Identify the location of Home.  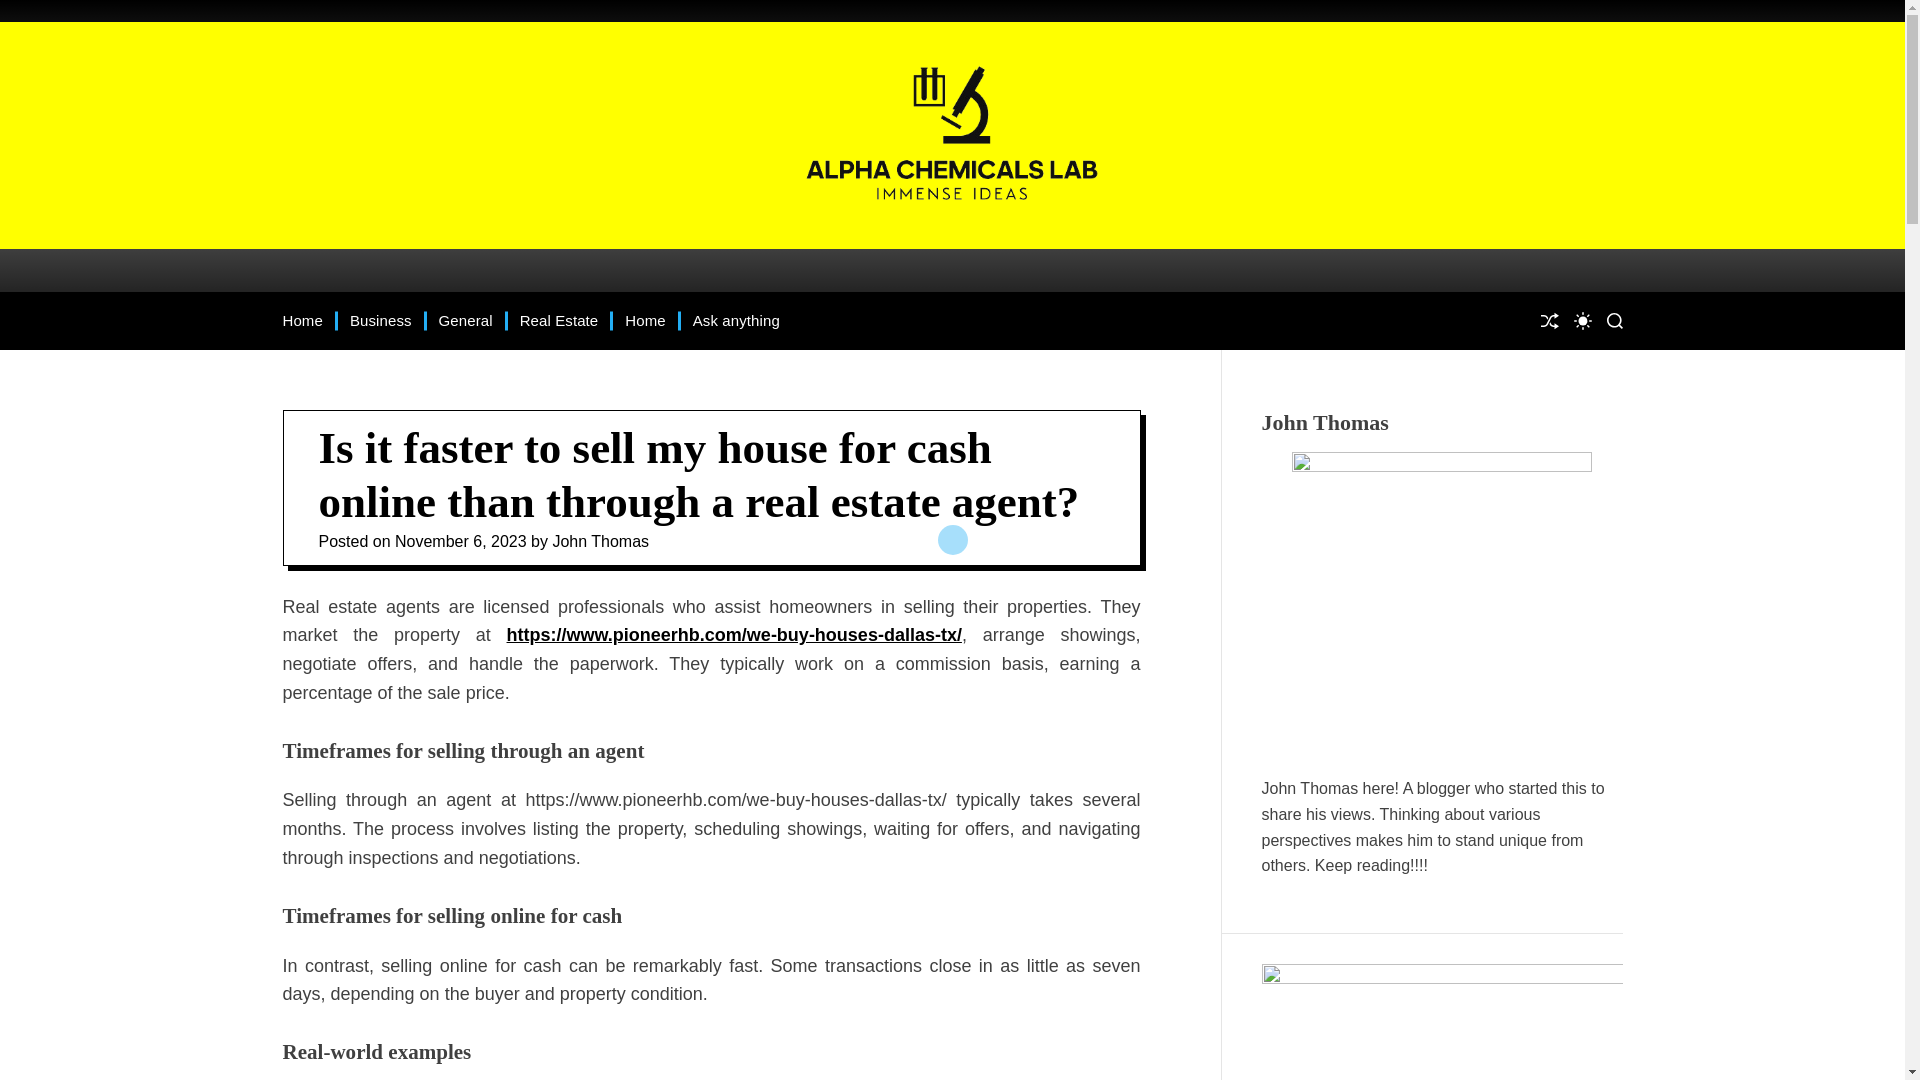
(644, 321).